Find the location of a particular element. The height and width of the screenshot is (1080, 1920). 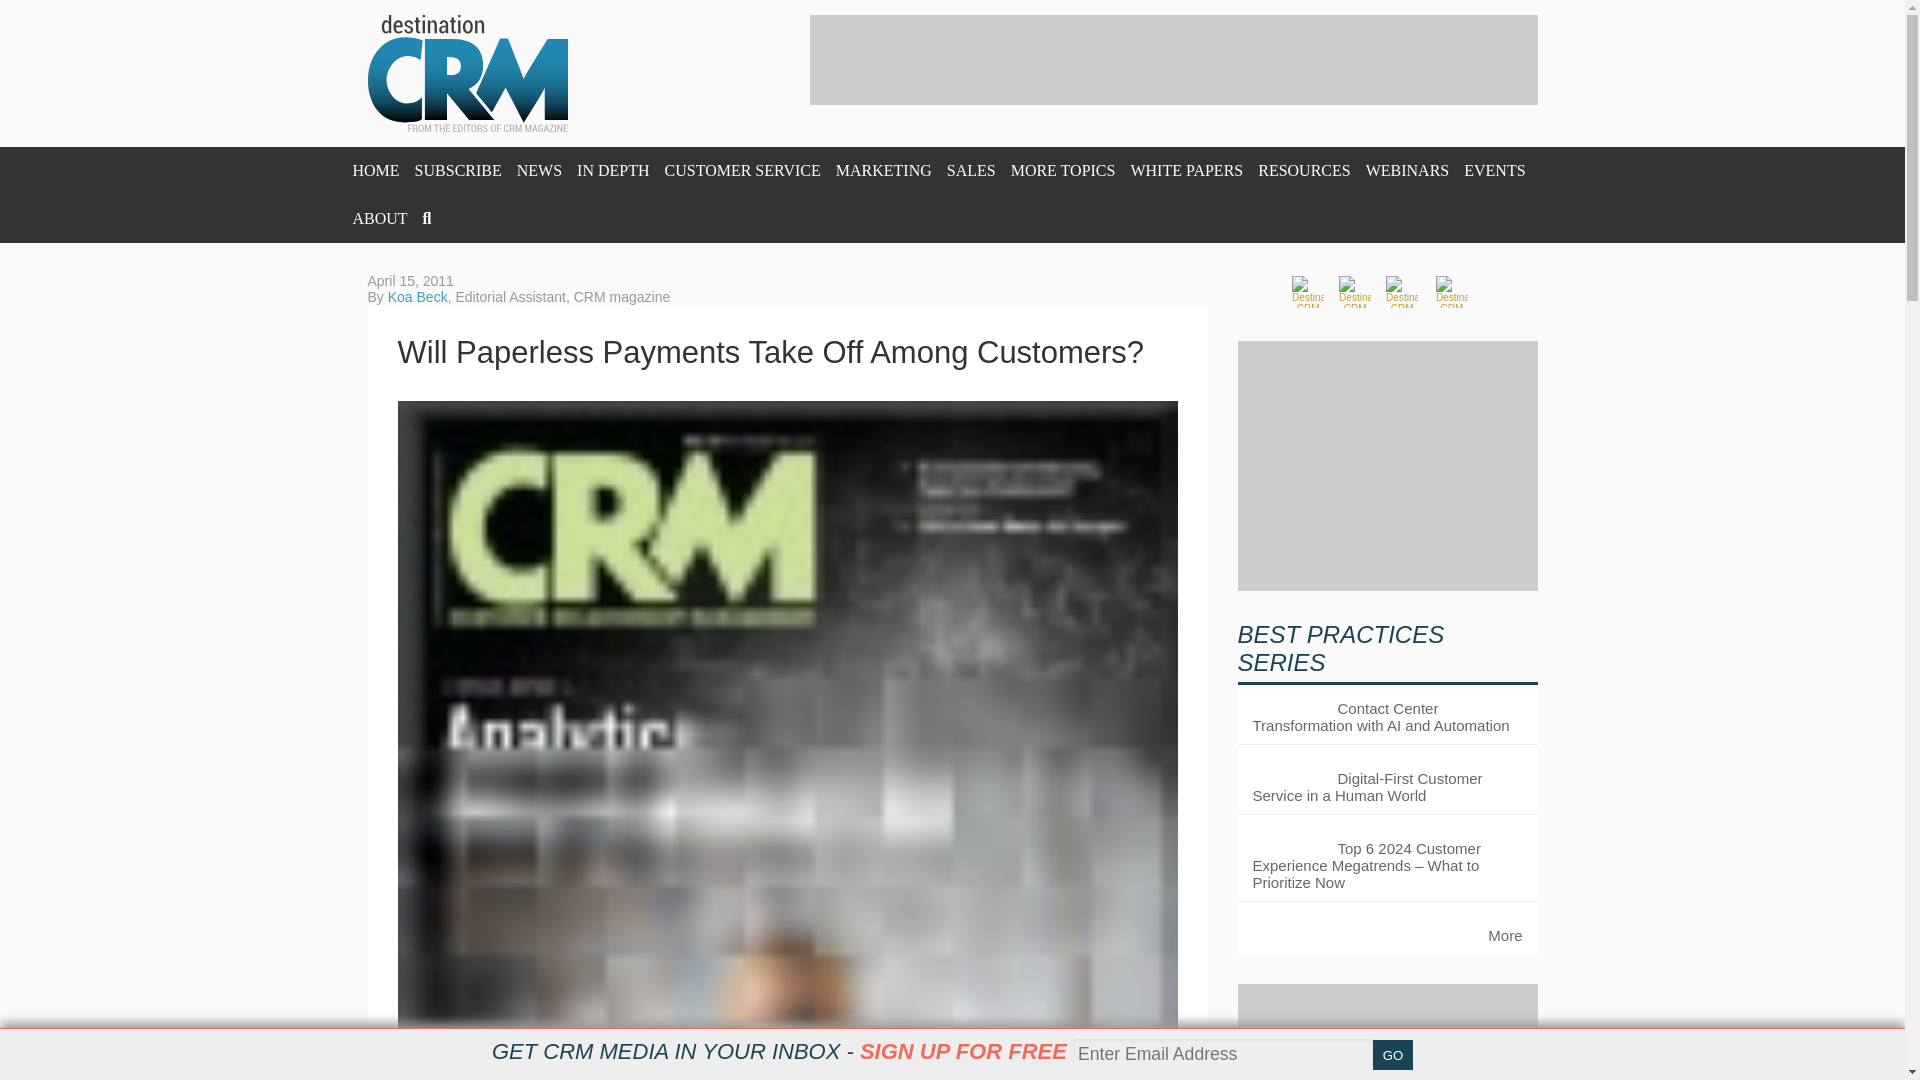

NEWS is located at coordinates (539, 170).